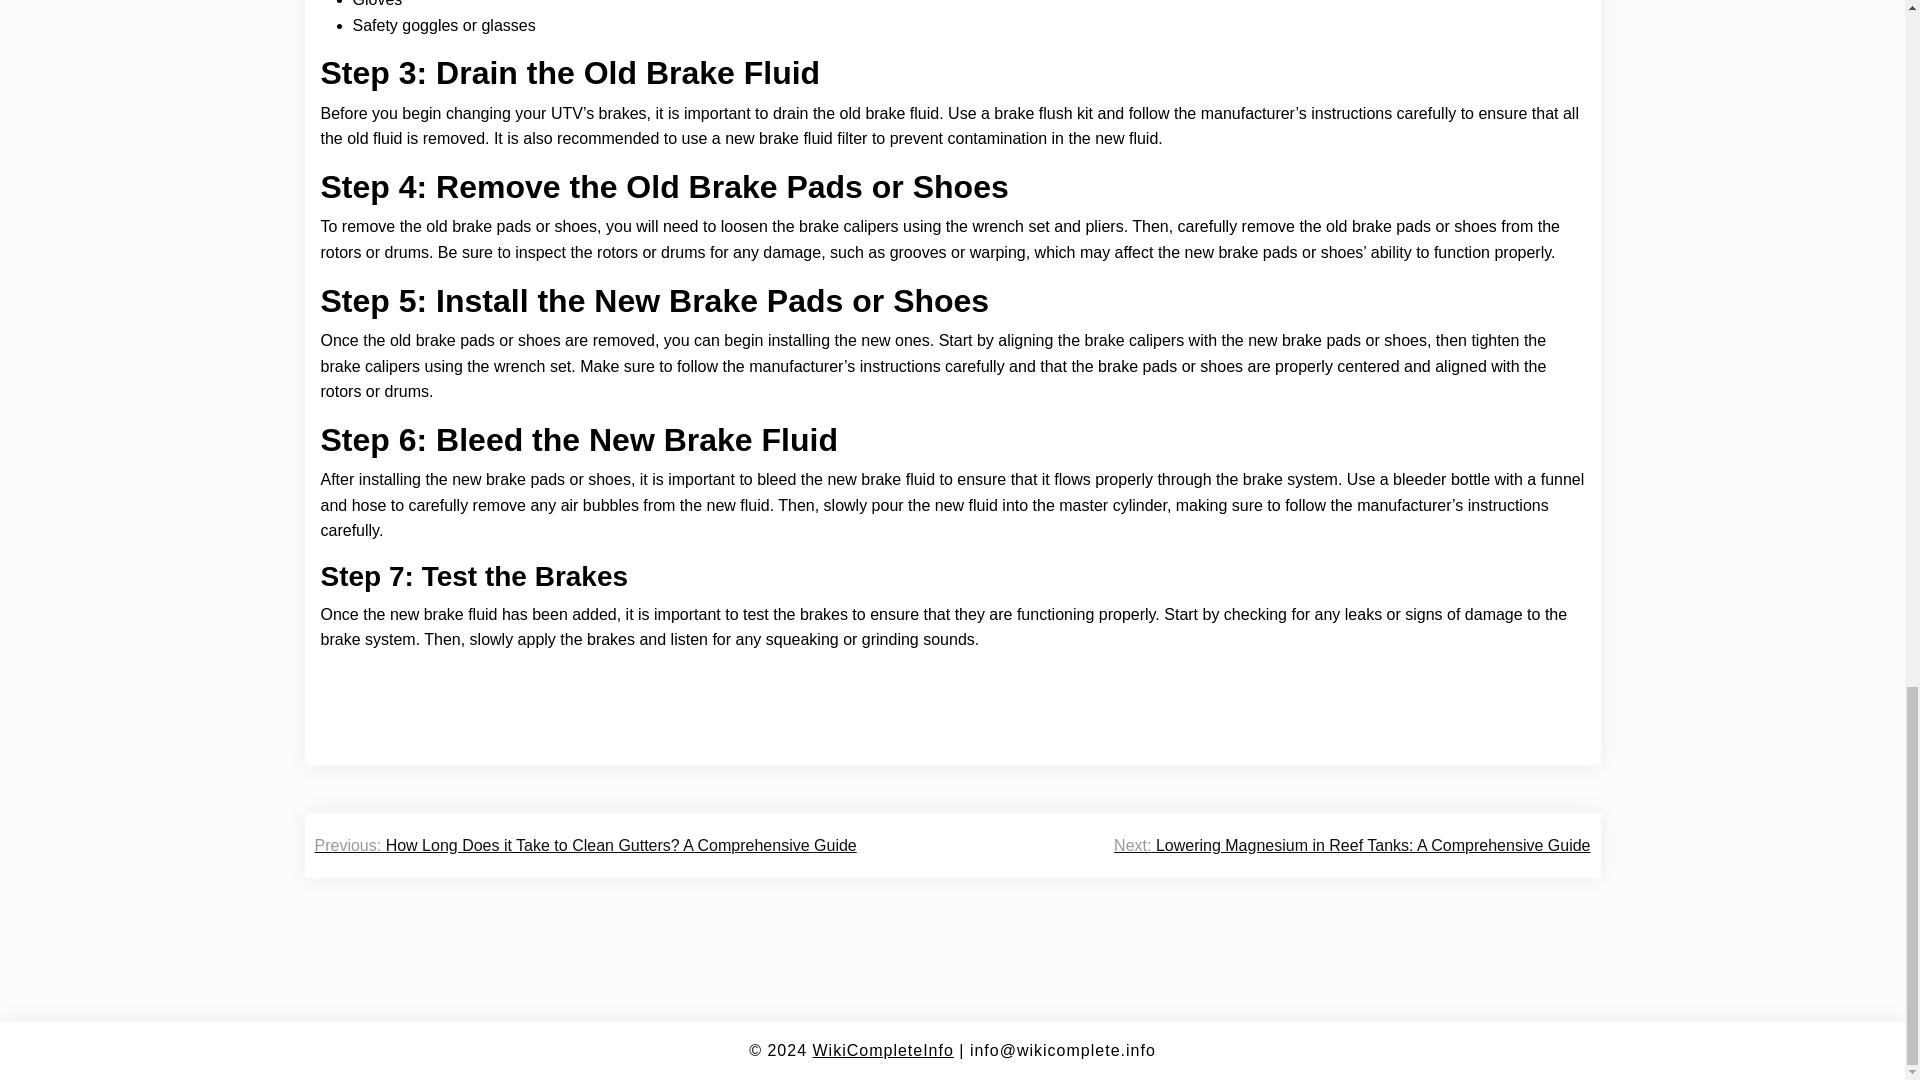 This screenshot has width=1920, height=1080. Describe the element at coordinates (882, 1050) in the screenshot. I see `WikiCompleteInfo` at that location.